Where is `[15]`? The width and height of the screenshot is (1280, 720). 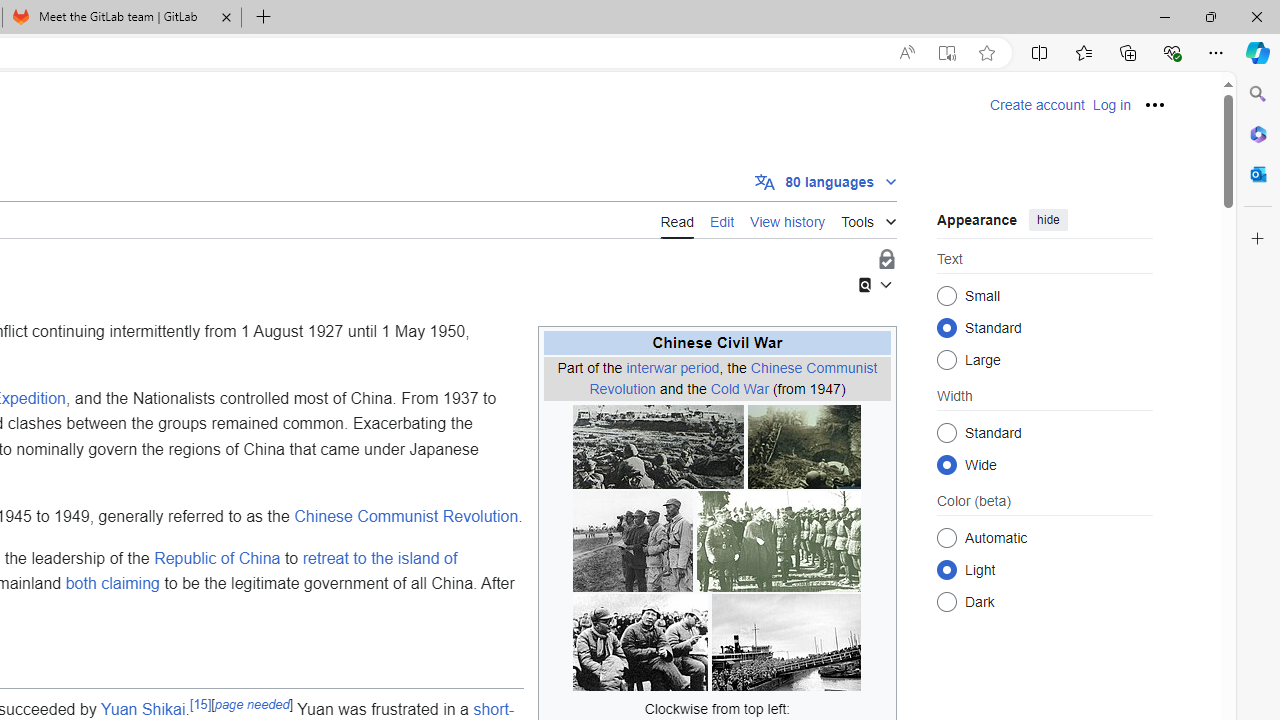
[15] is located at coordinates (200, 704).